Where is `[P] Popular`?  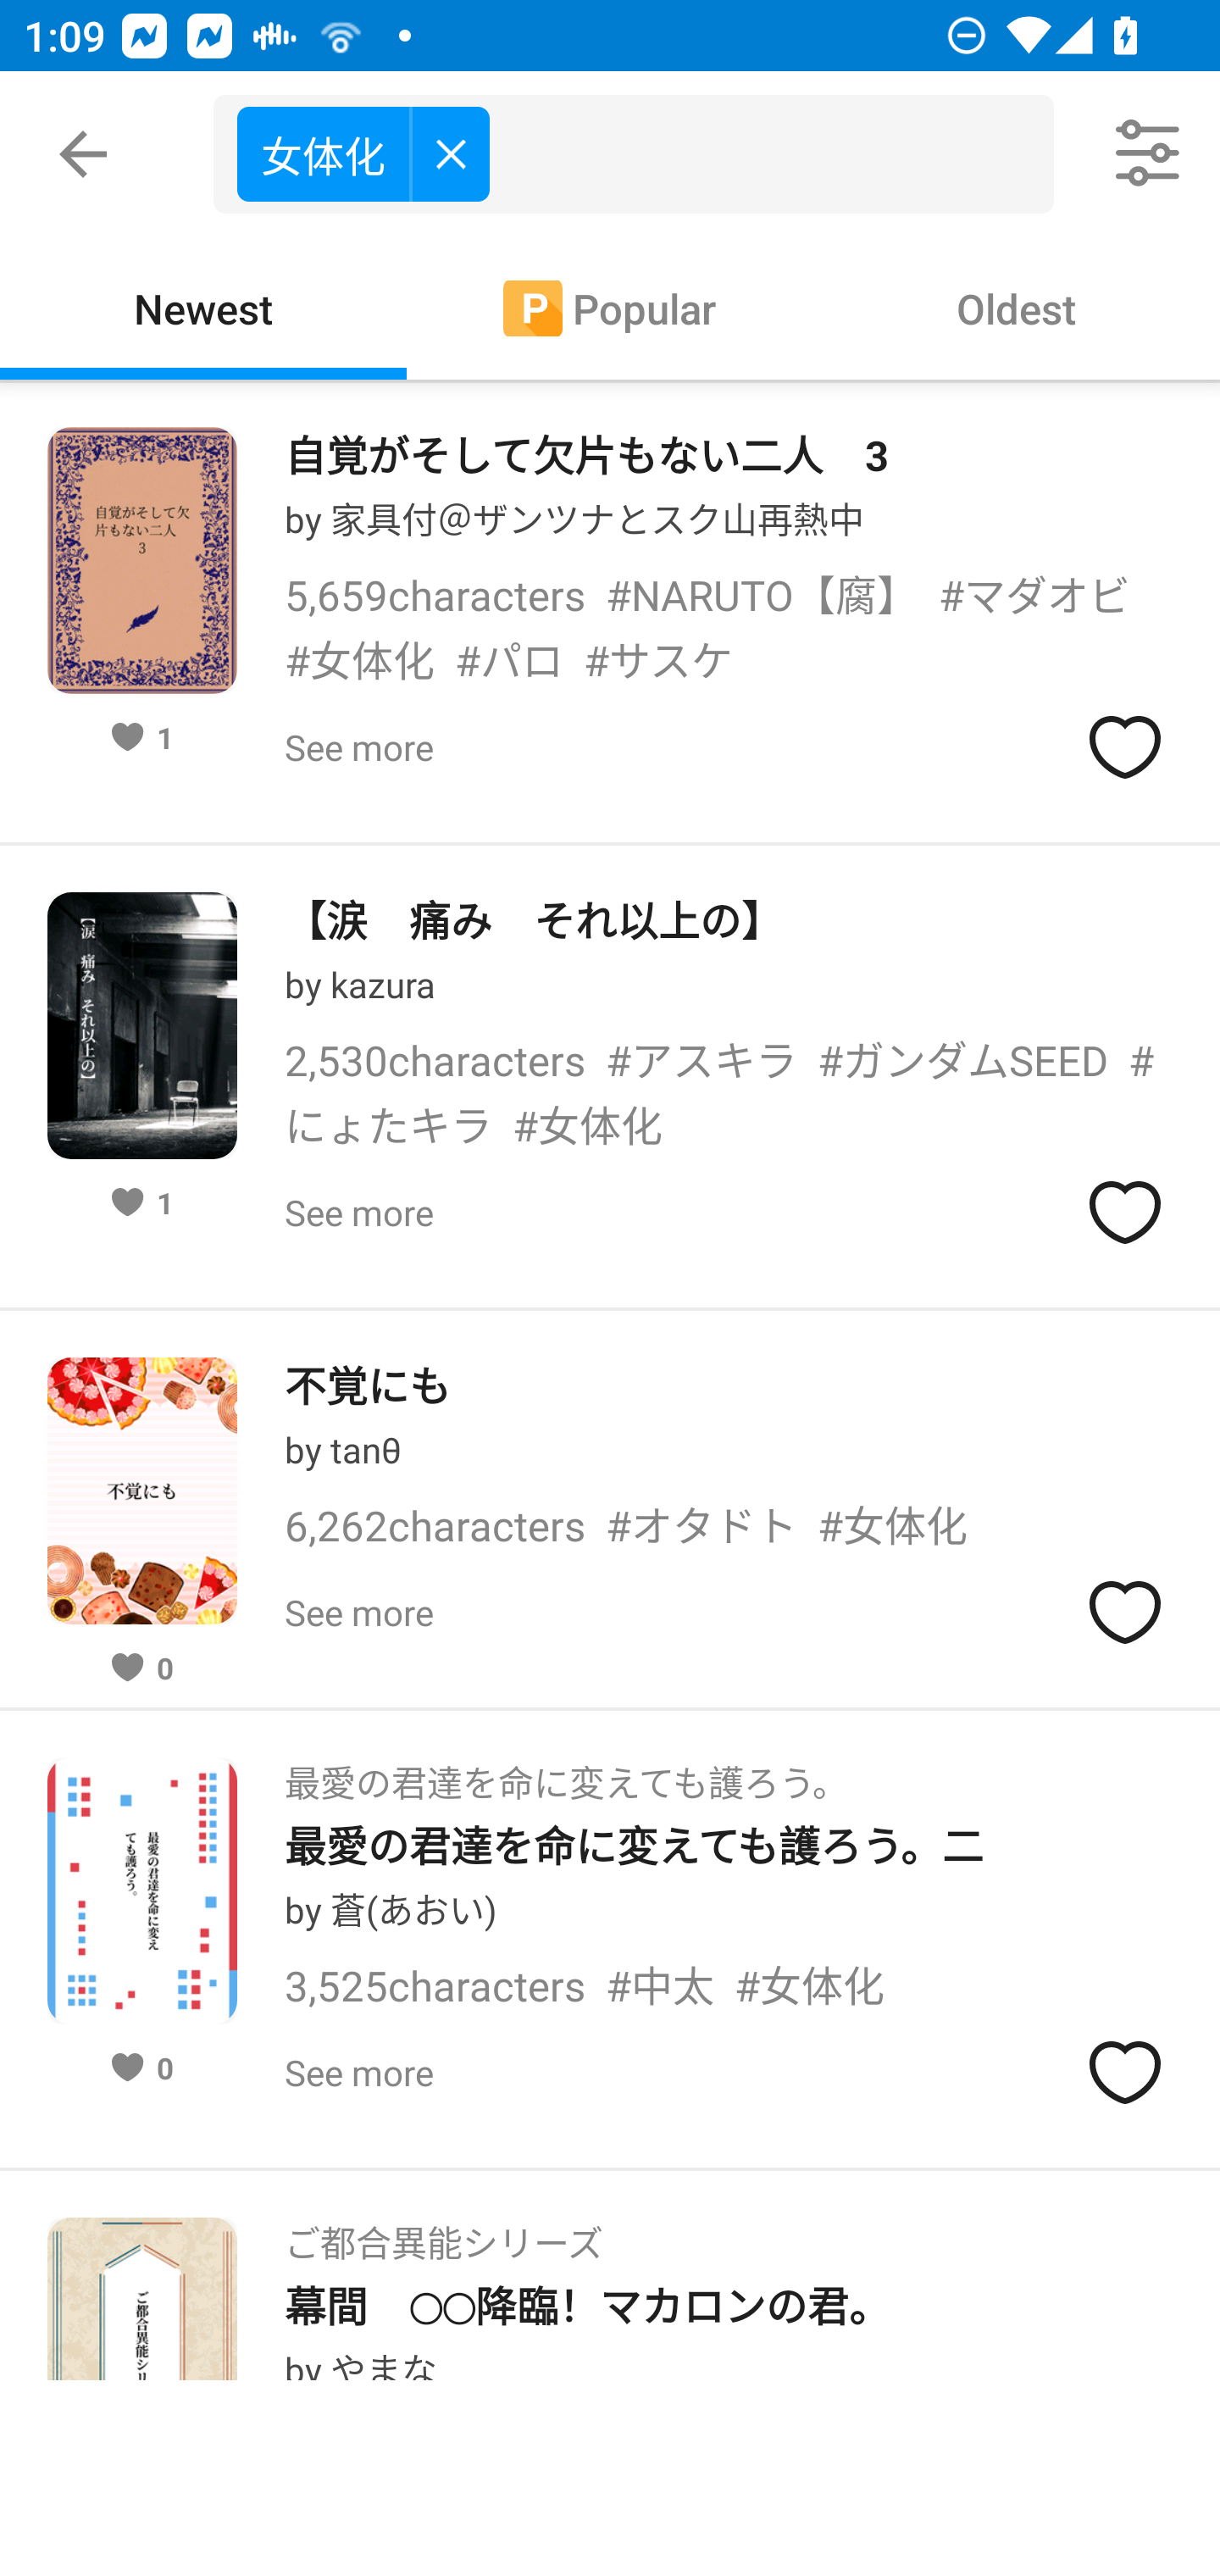
[P] Popular is located at coordinates (610, 307).